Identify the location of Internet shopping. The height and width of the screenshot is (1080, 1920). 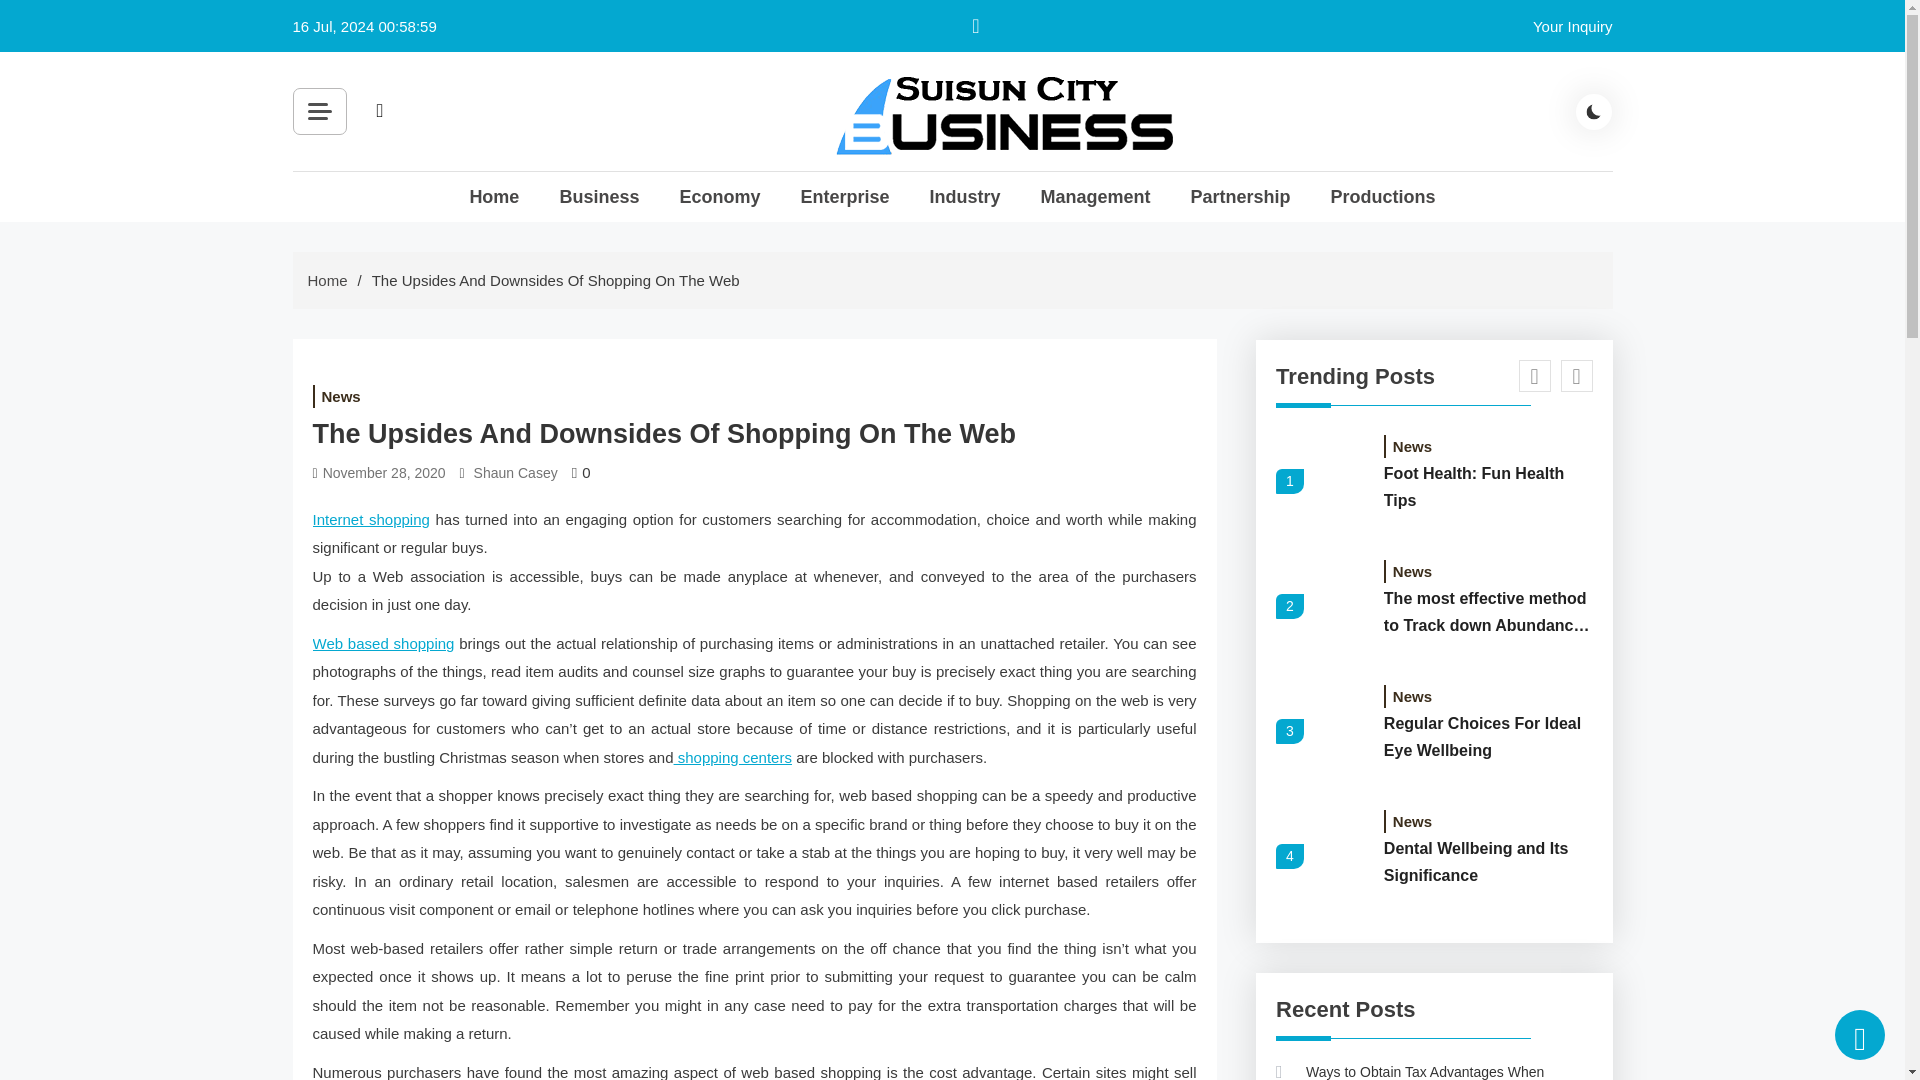
(370, 518).